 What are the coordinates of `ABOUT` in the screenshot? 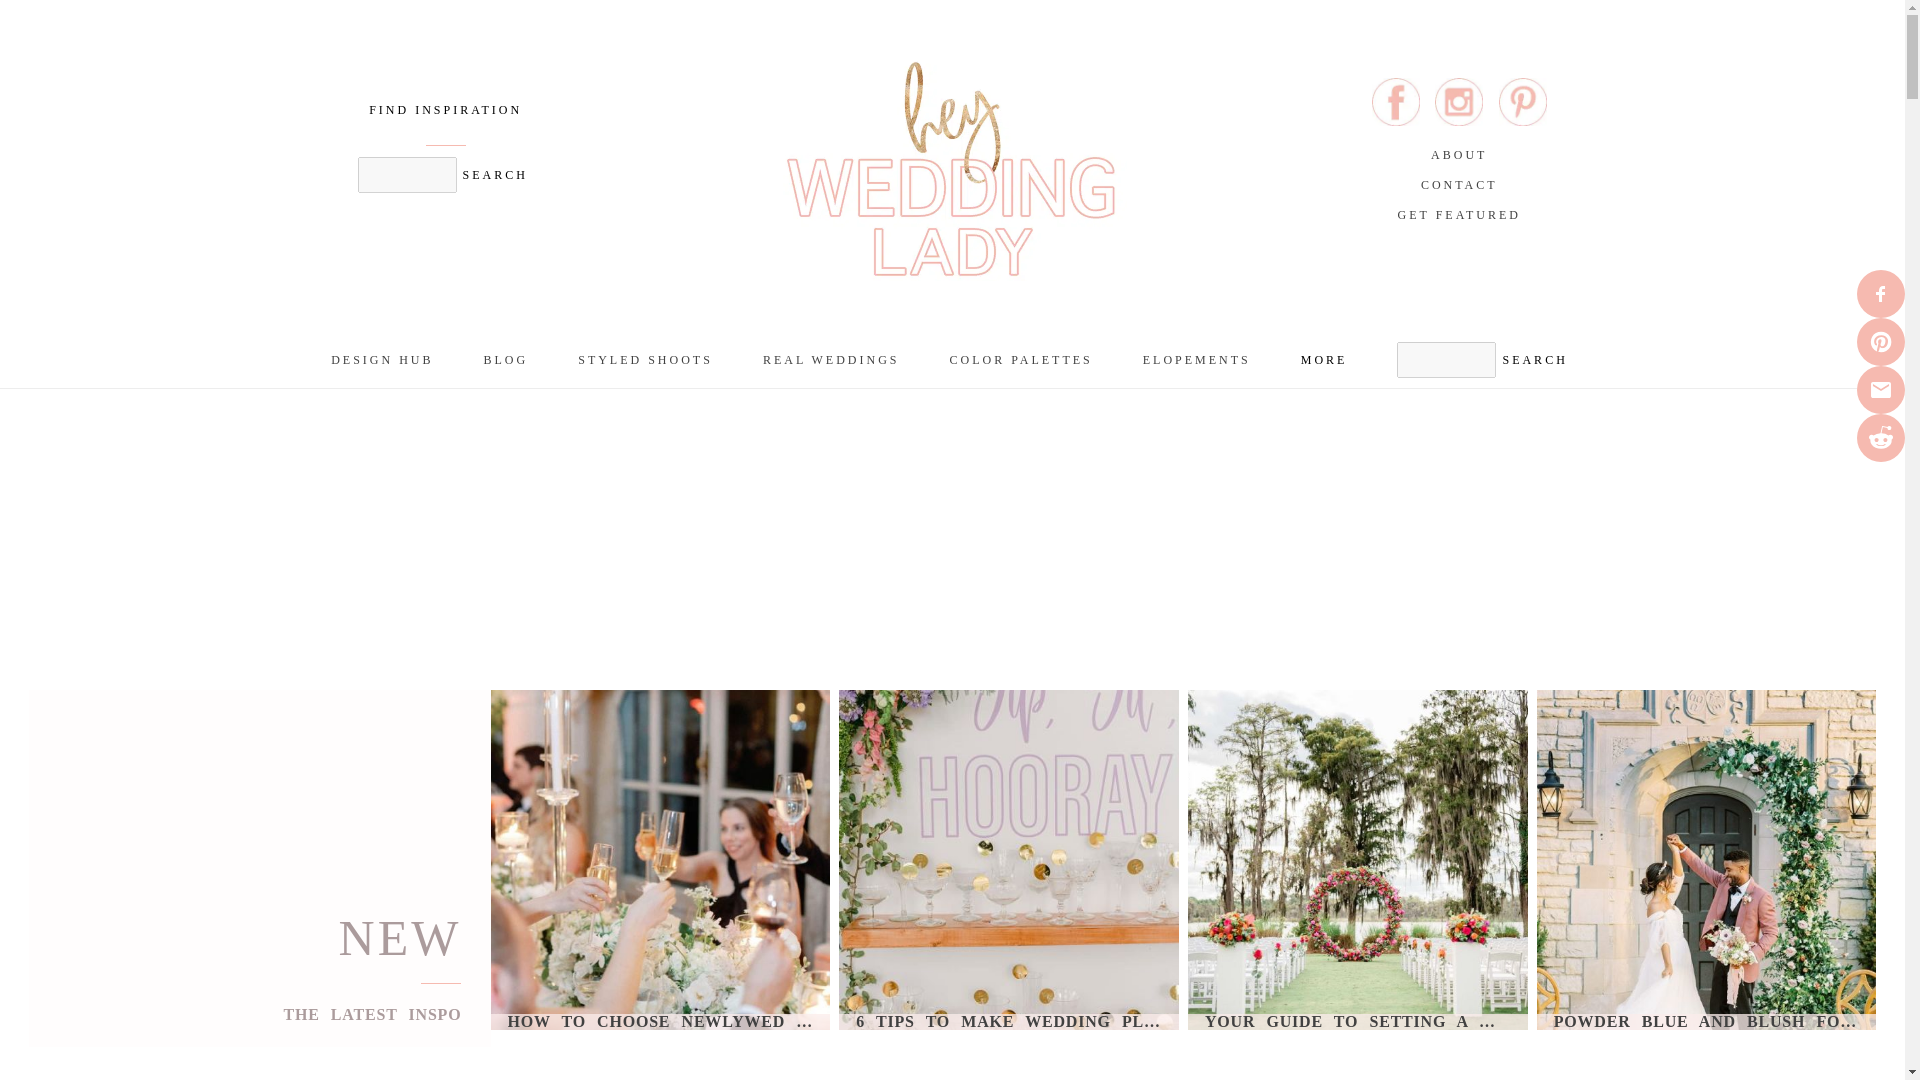 It's located at (1458, 154).